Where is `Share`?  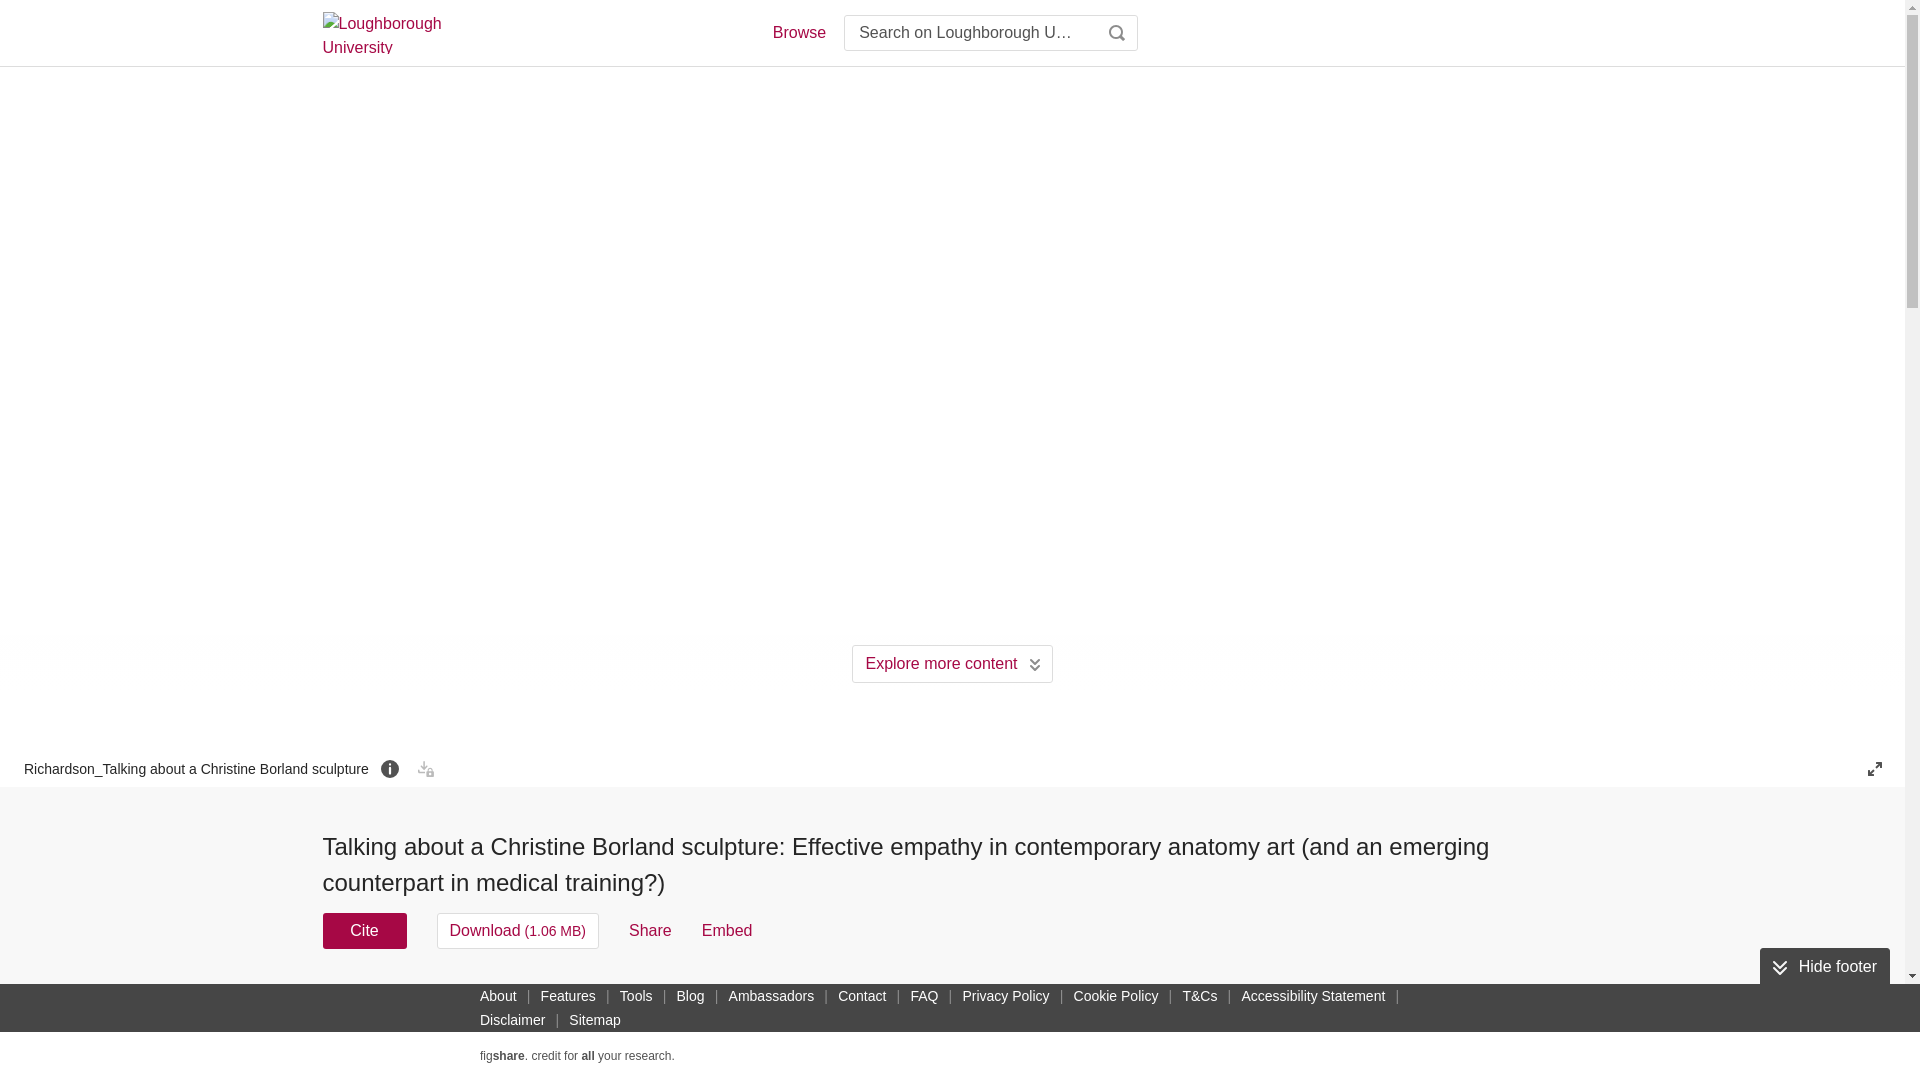
Share is located at coordinates (650, 930).